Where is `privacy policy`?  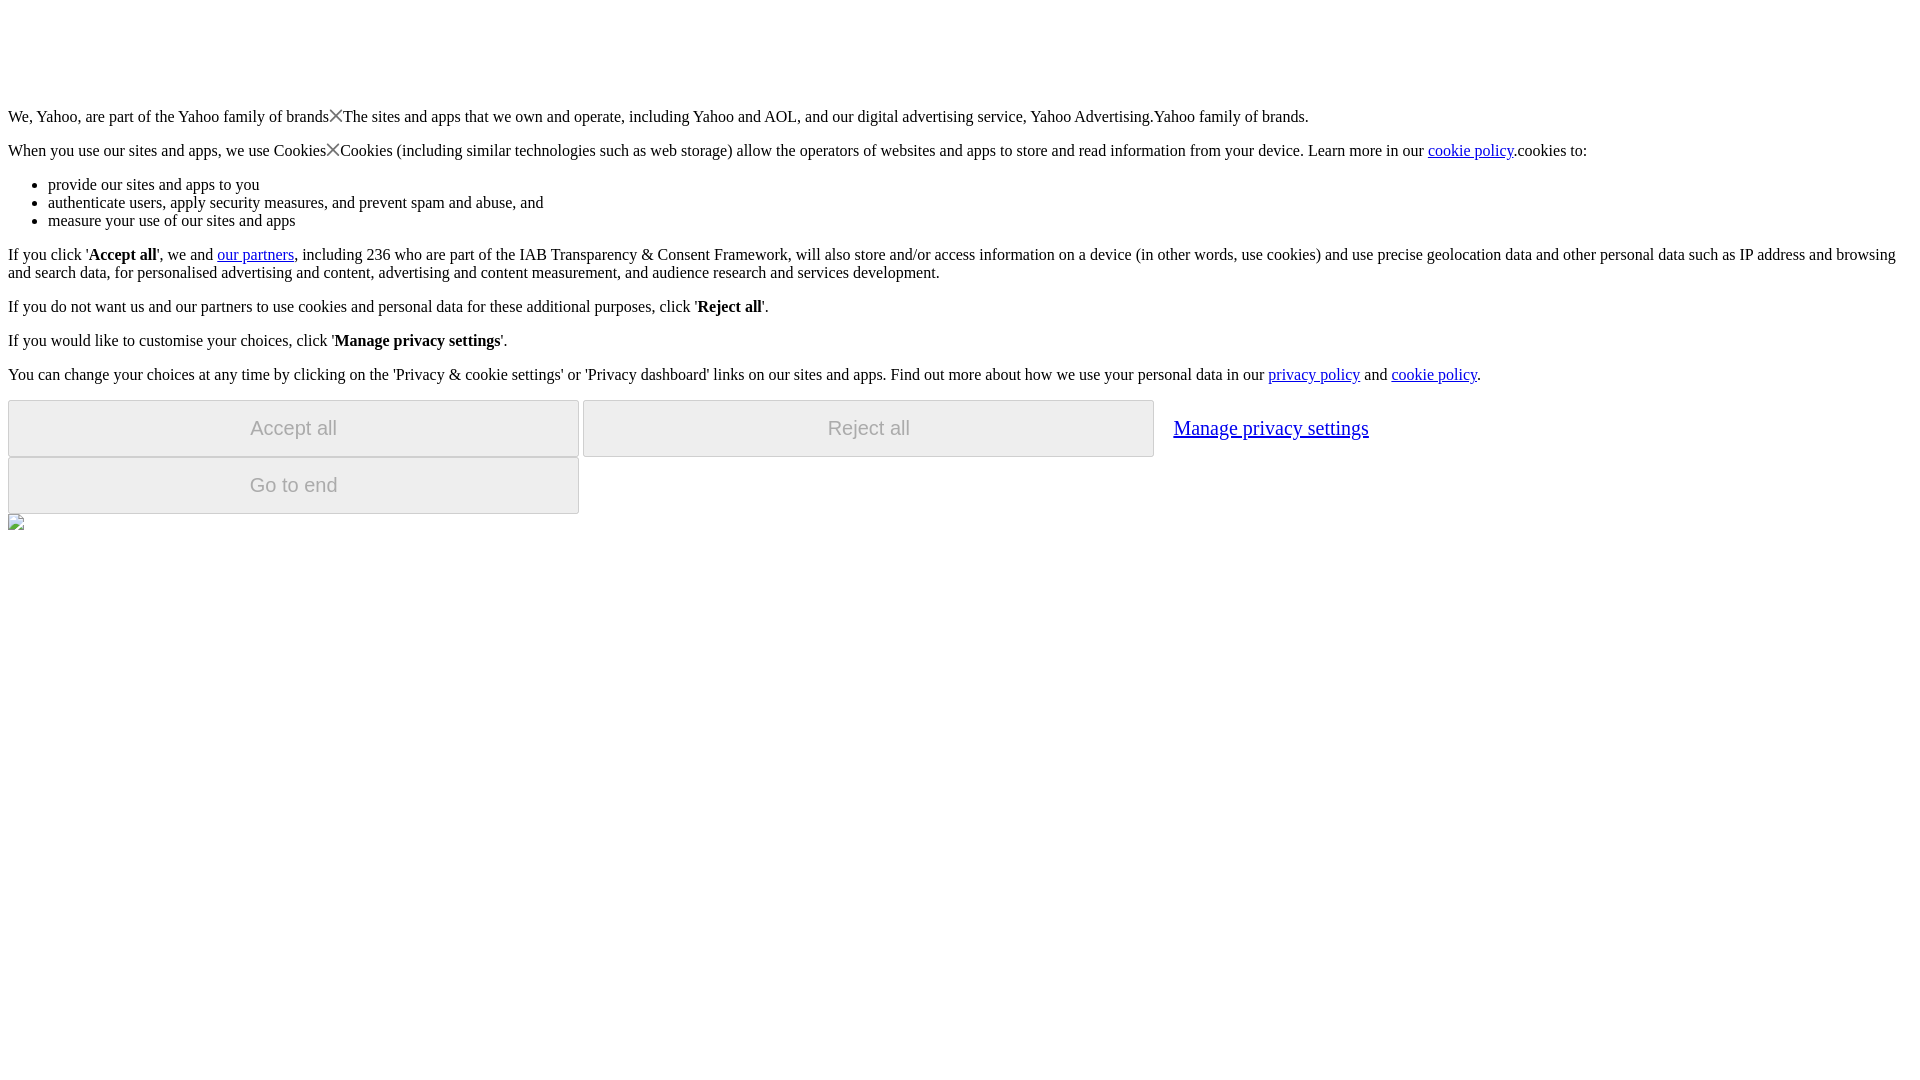
privacy policy is located at coordinates (1313, 374).